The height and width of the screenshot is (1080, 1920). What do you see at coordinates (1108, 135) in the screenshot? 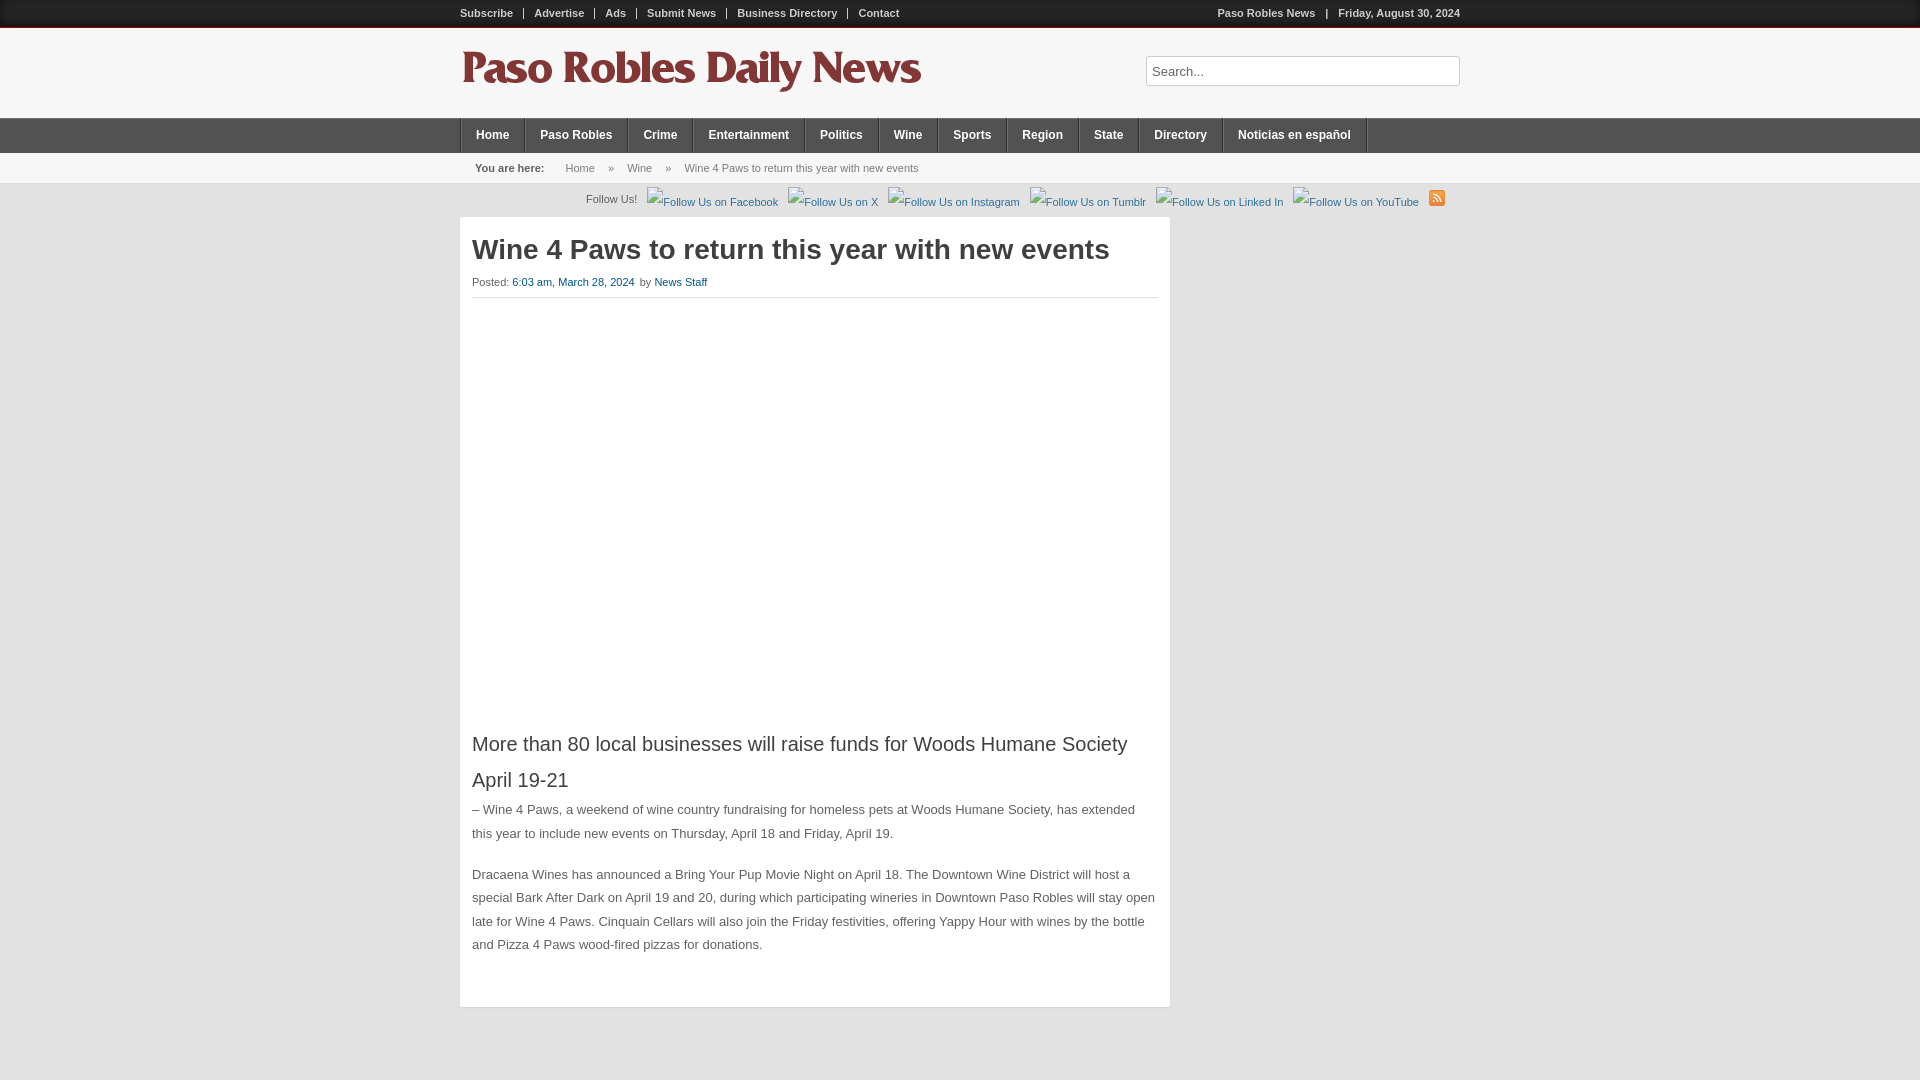
I see `State` at bounding box center [1108, 135].